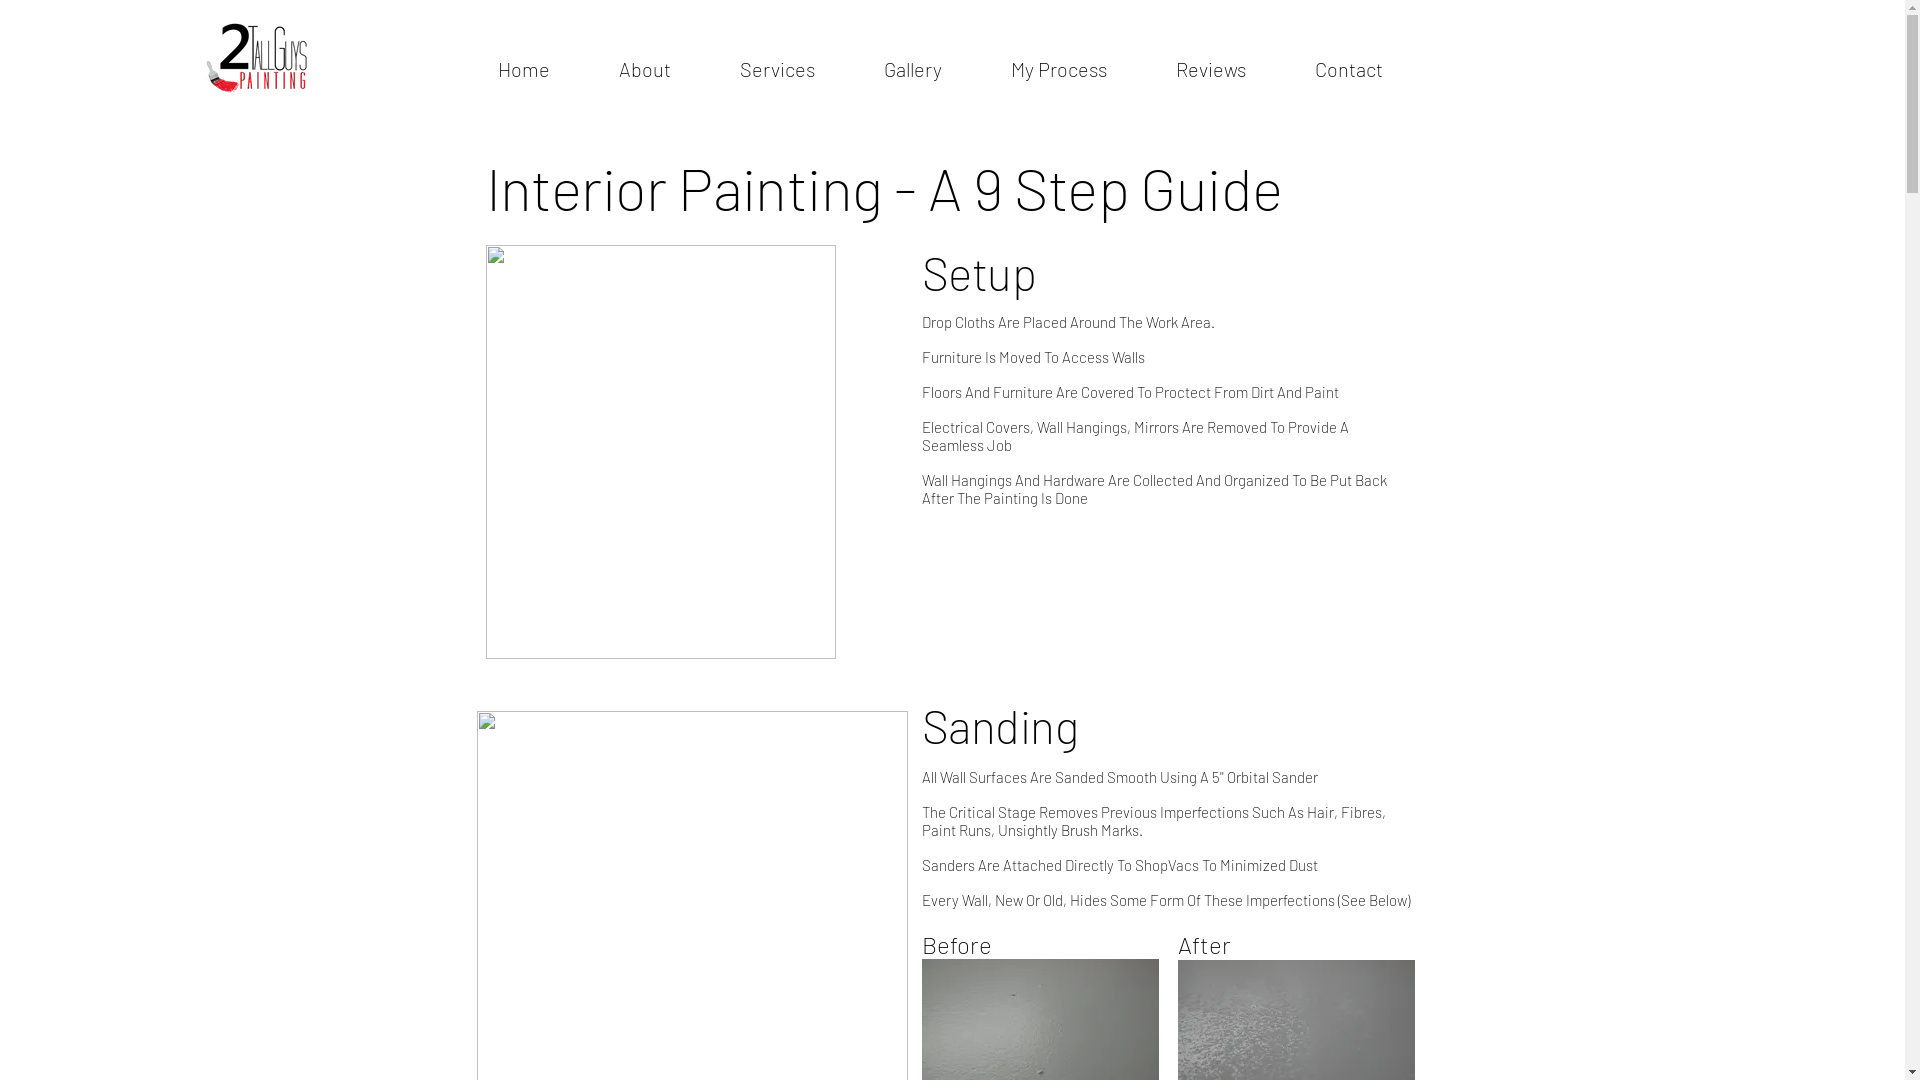 The width and height of the screenshot is (1920, 1080). What do you see at coordinates (1348, 69) in the screenshot?
I see `Contact` at bounding box center [1348, 69].